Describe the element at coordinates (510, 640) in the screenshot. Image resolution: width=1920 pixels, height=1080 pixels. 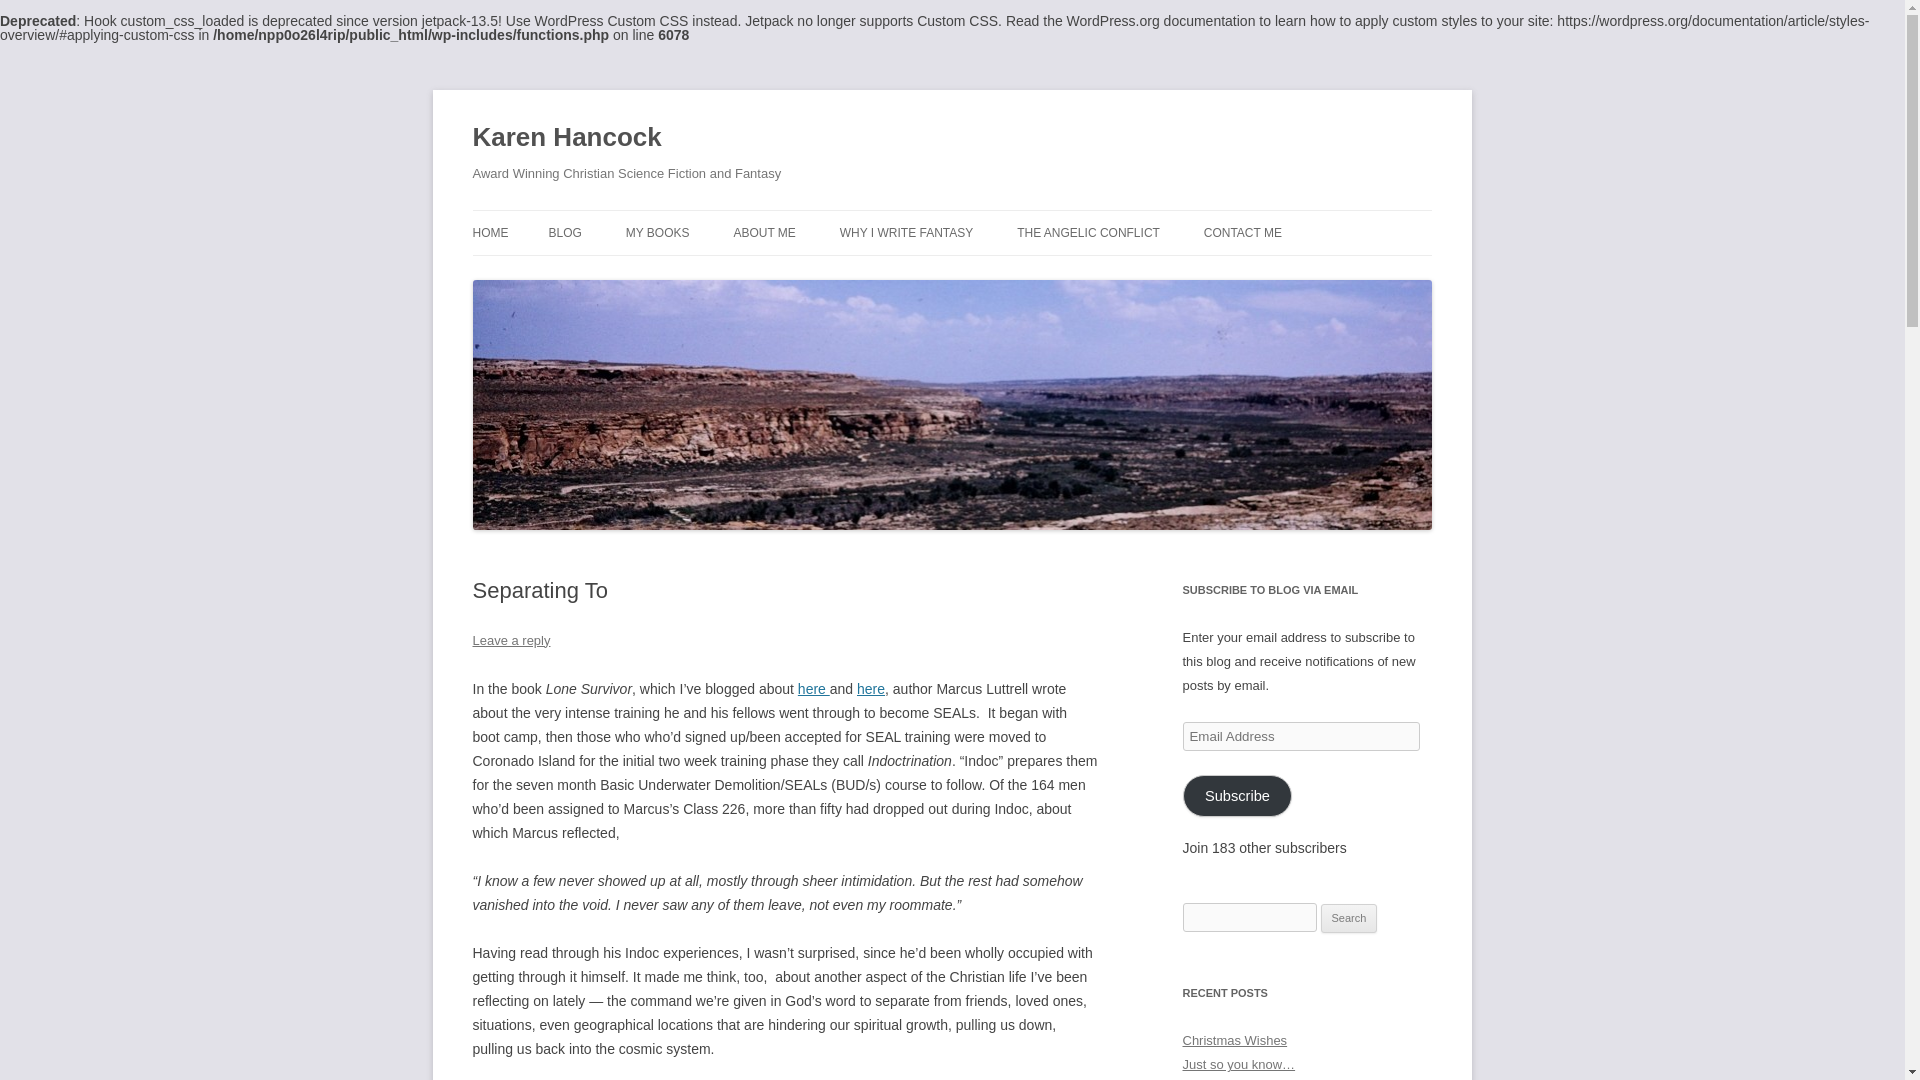
I see `Leave a reply` at that location.